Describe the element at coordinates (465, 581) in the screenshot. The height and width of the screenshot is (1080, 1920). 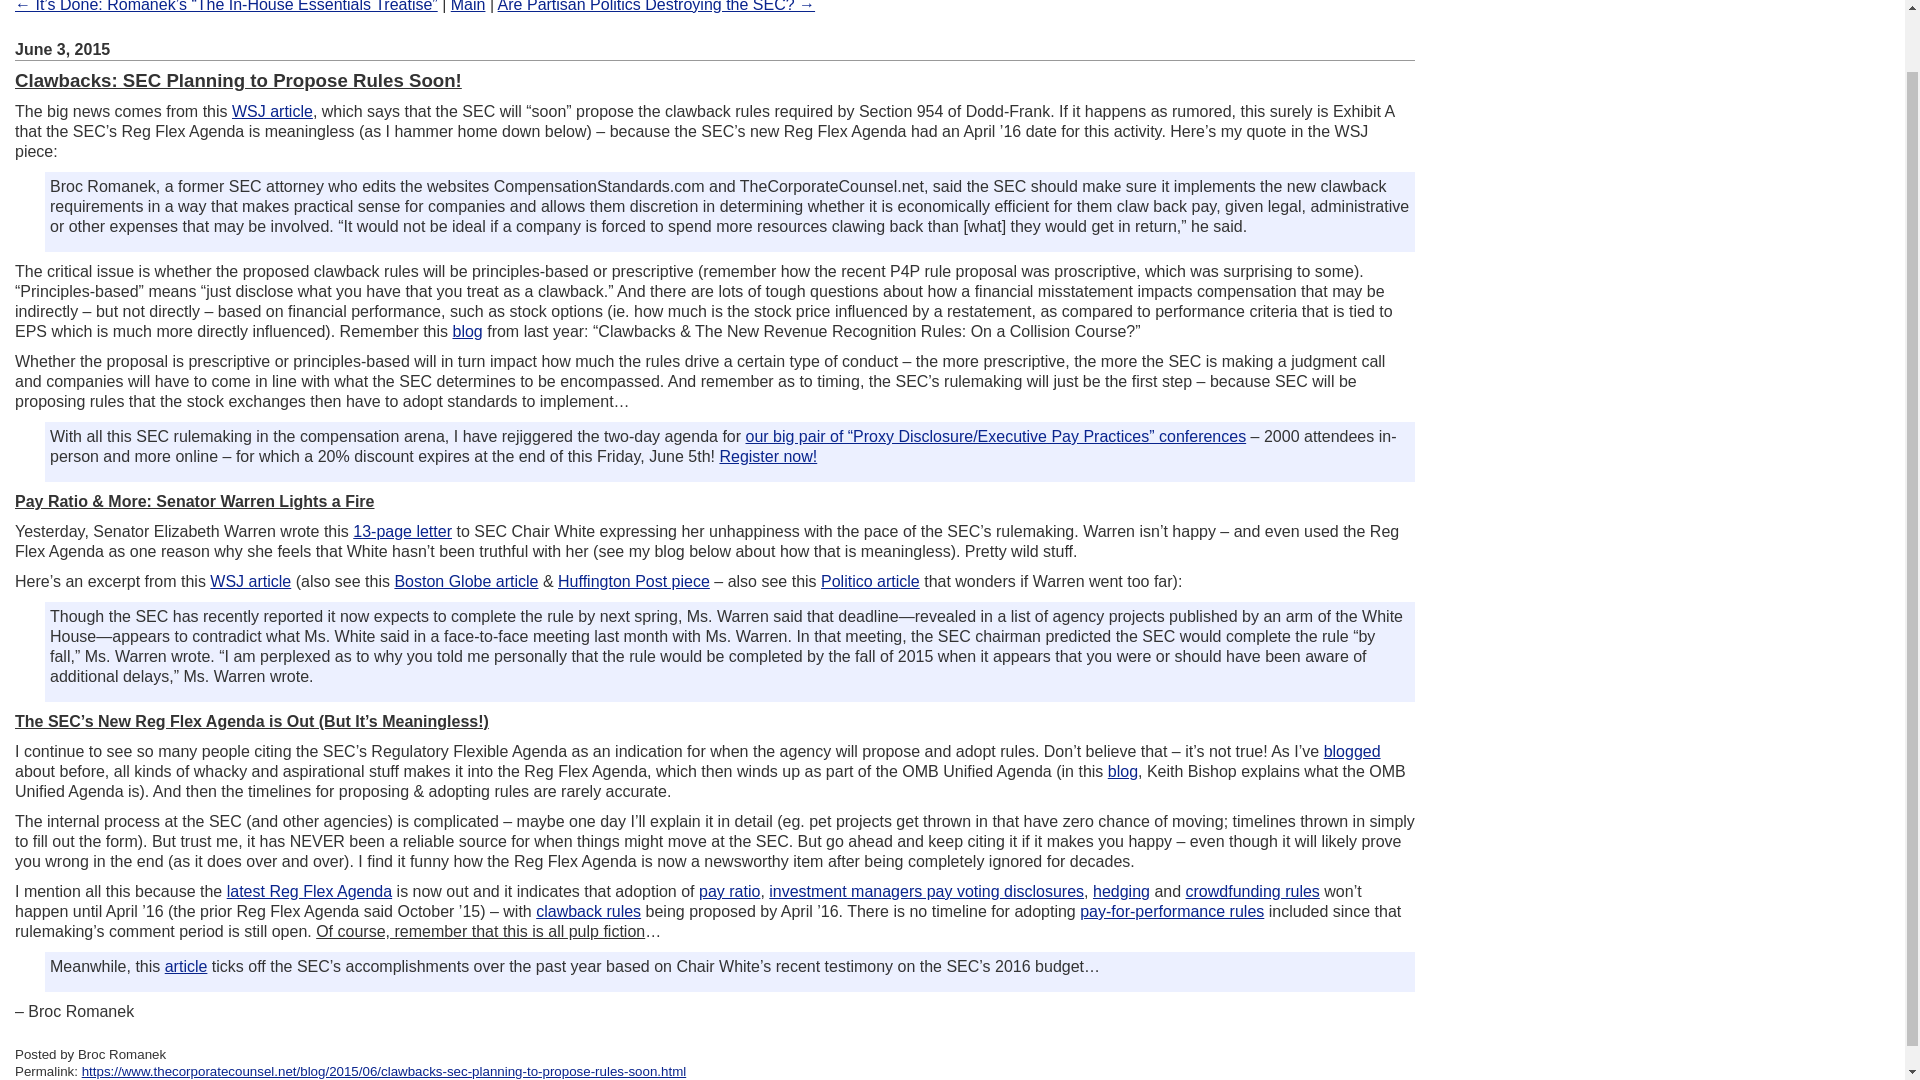
I see `Boston Globe article` at that location.